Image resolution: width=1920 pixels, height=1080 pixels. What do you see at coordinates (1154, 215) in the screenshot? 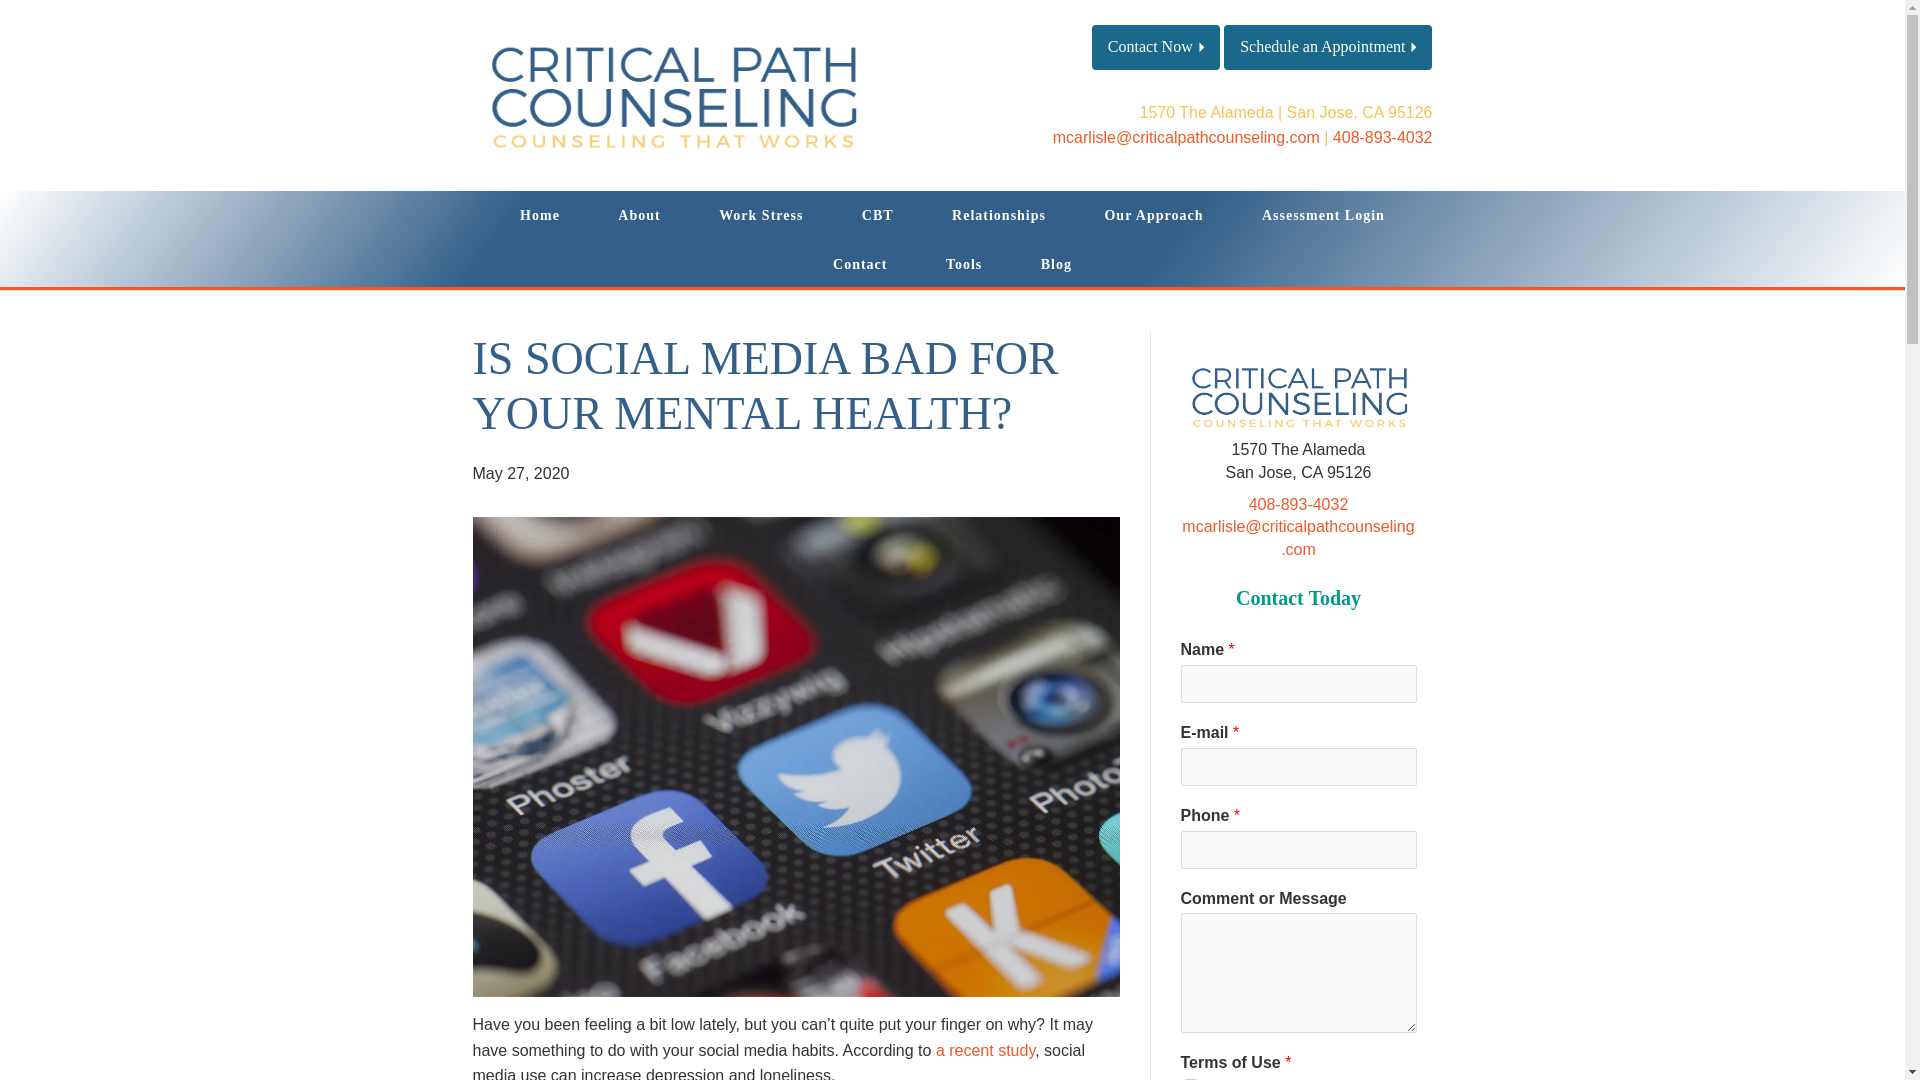
I see `Our Approach` at bounding box center [1154, 215].